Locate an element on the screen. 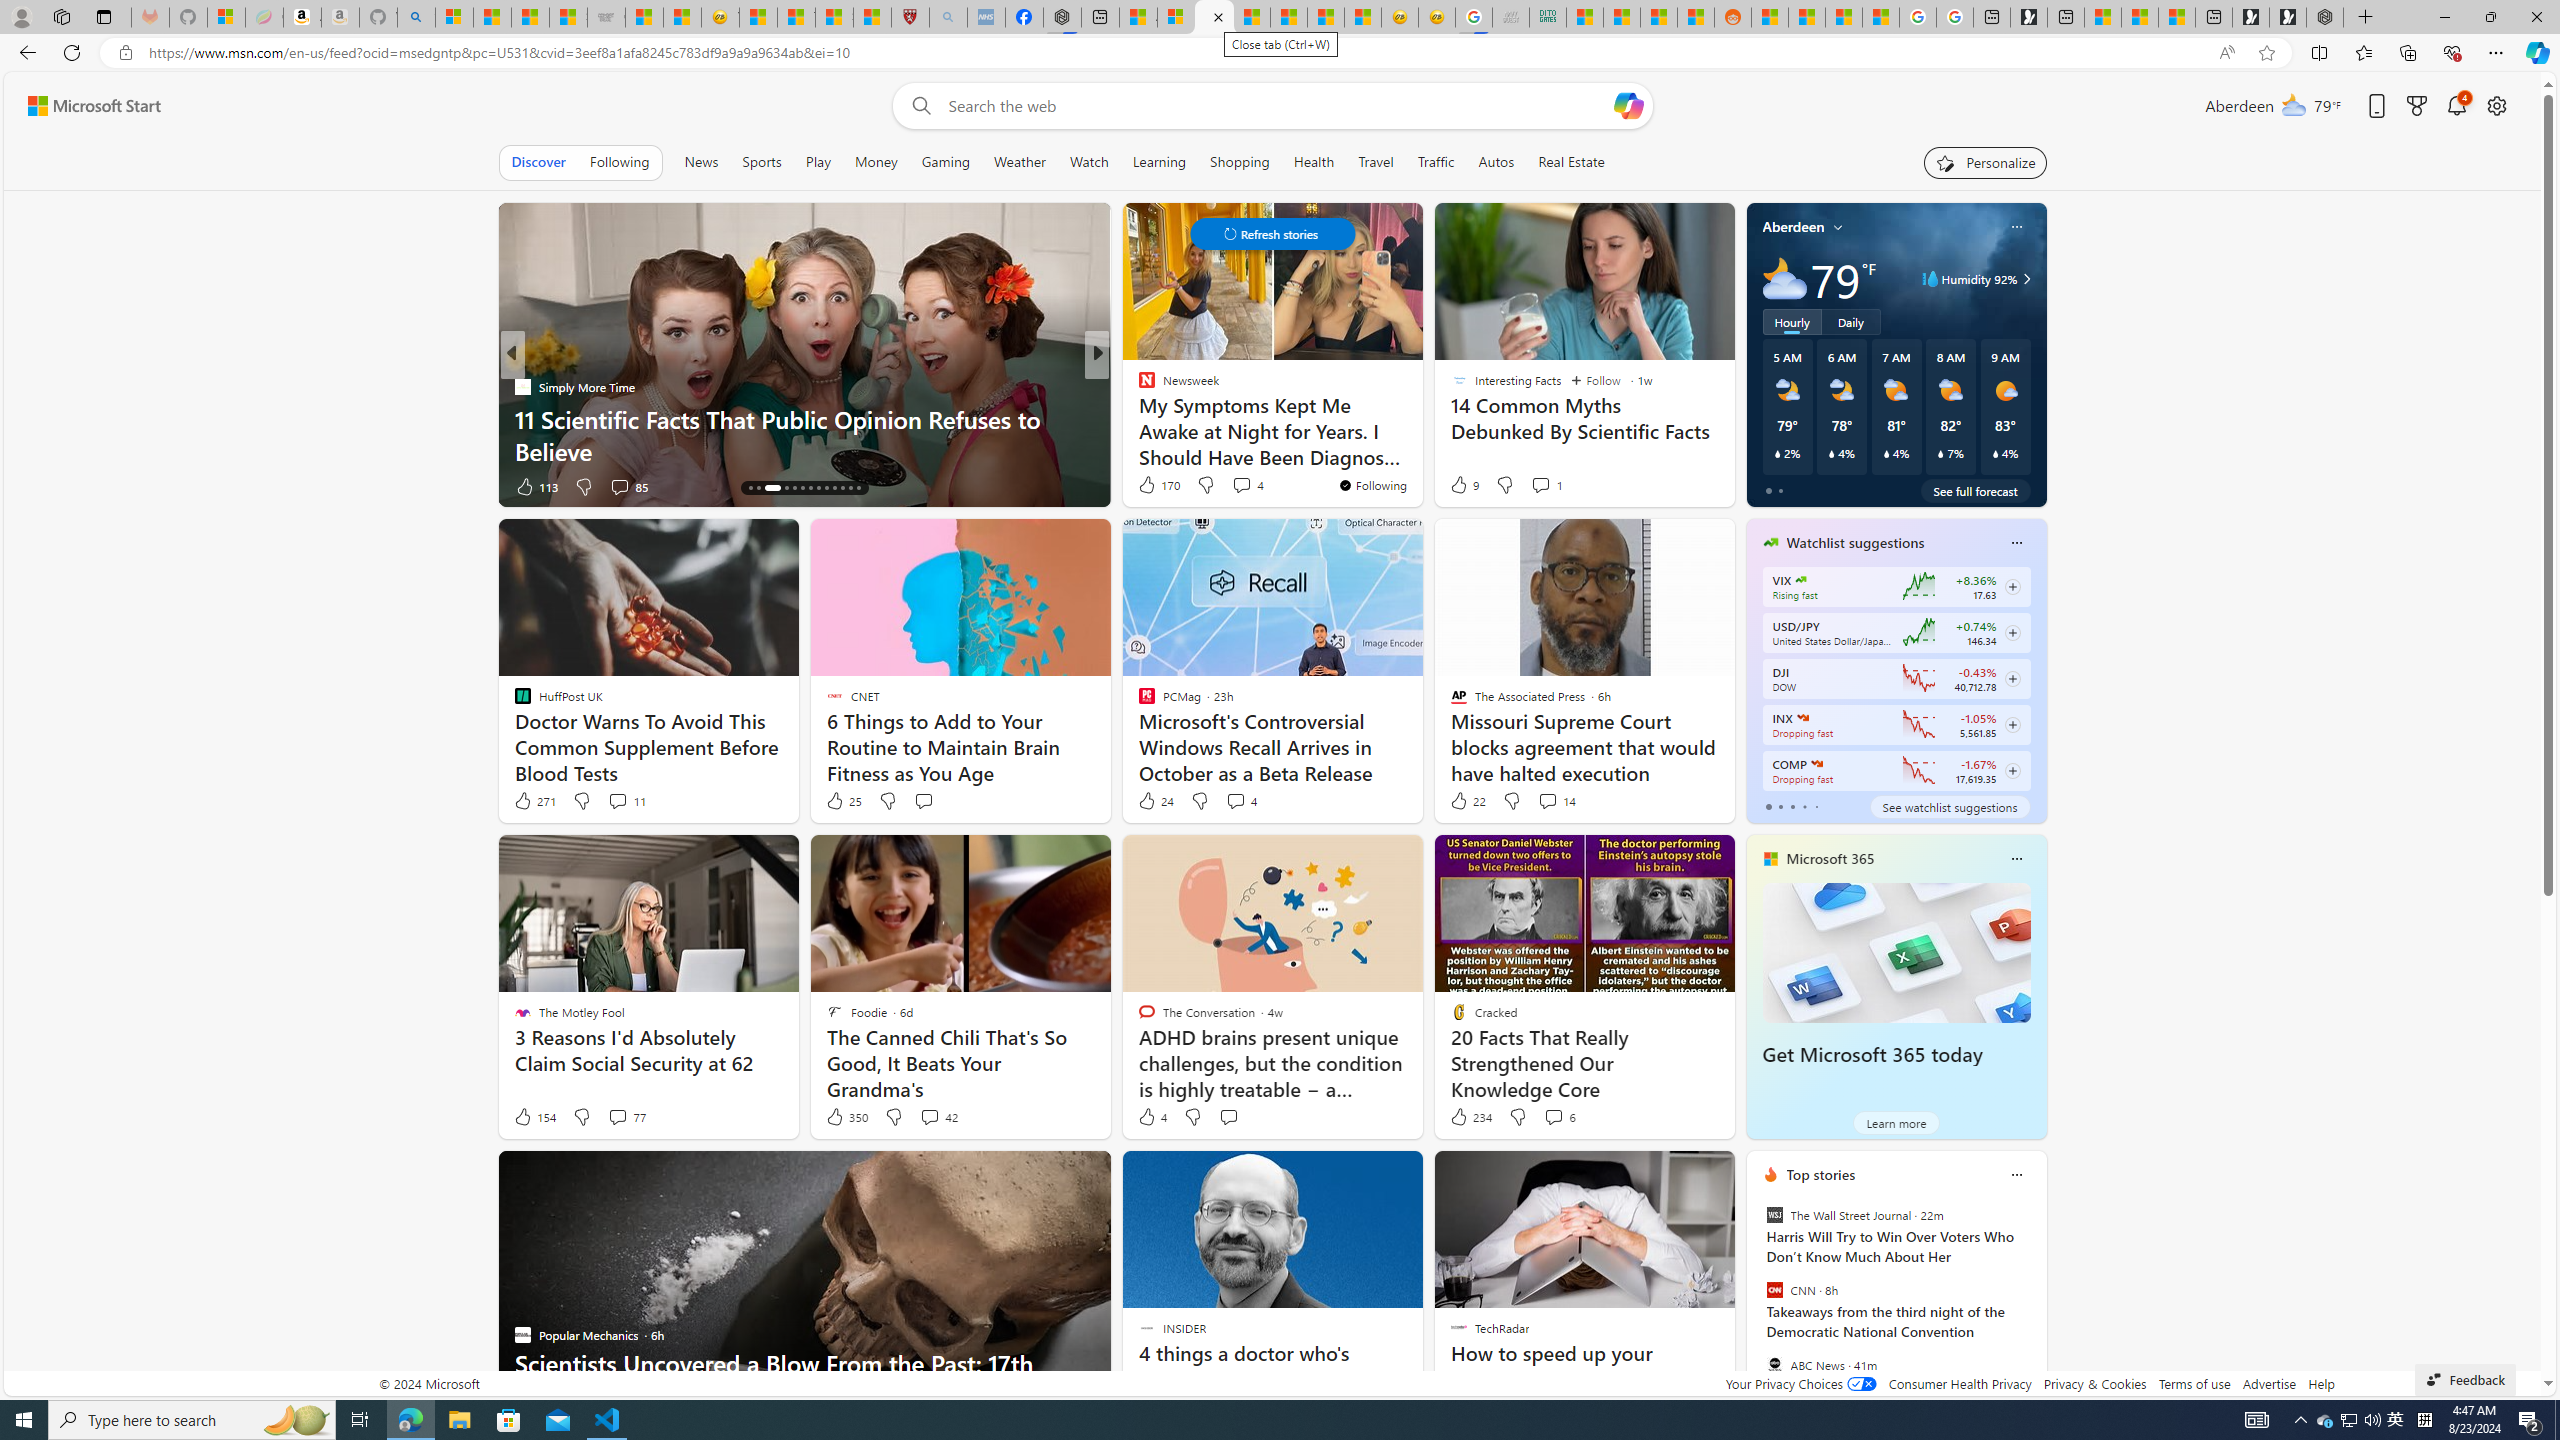  25 Like is located at coordinates (843, 801).